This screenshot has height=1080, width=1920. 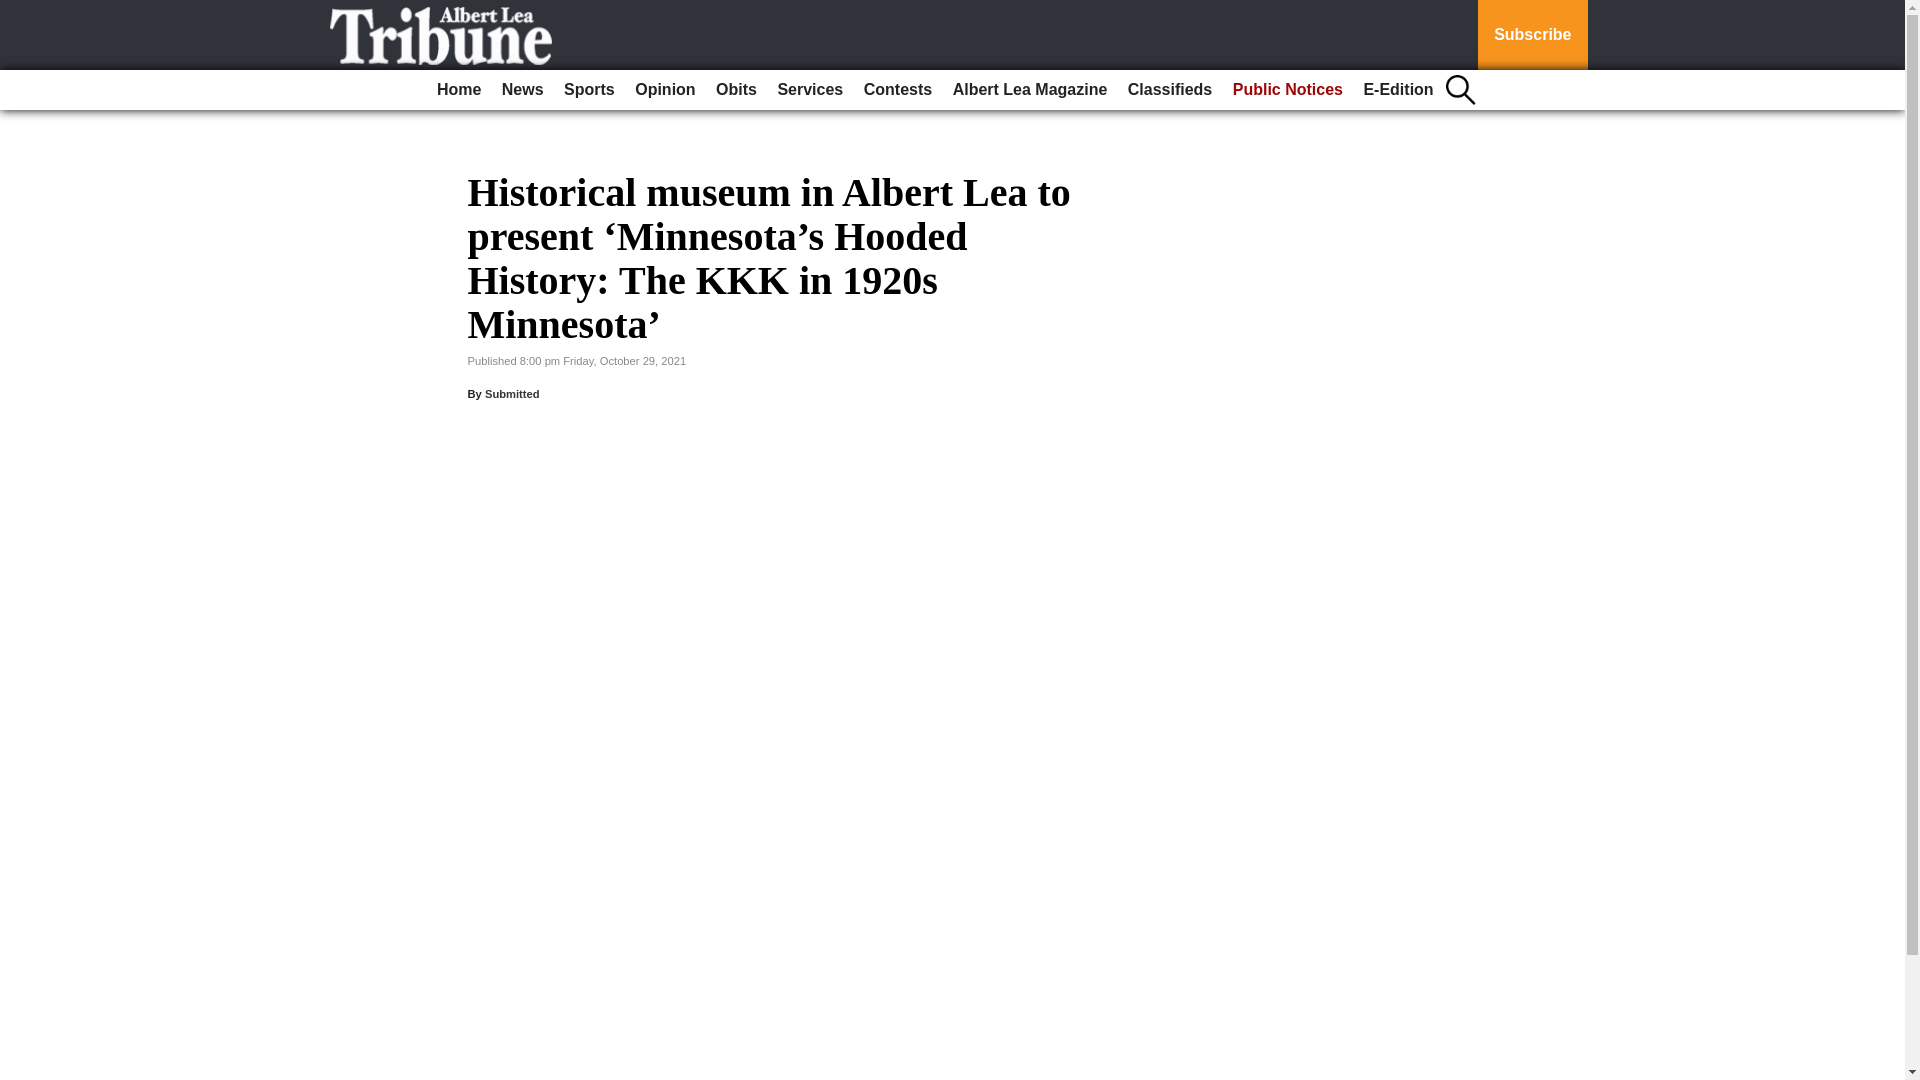 I want to click on Services, so click(x=810, y=90).